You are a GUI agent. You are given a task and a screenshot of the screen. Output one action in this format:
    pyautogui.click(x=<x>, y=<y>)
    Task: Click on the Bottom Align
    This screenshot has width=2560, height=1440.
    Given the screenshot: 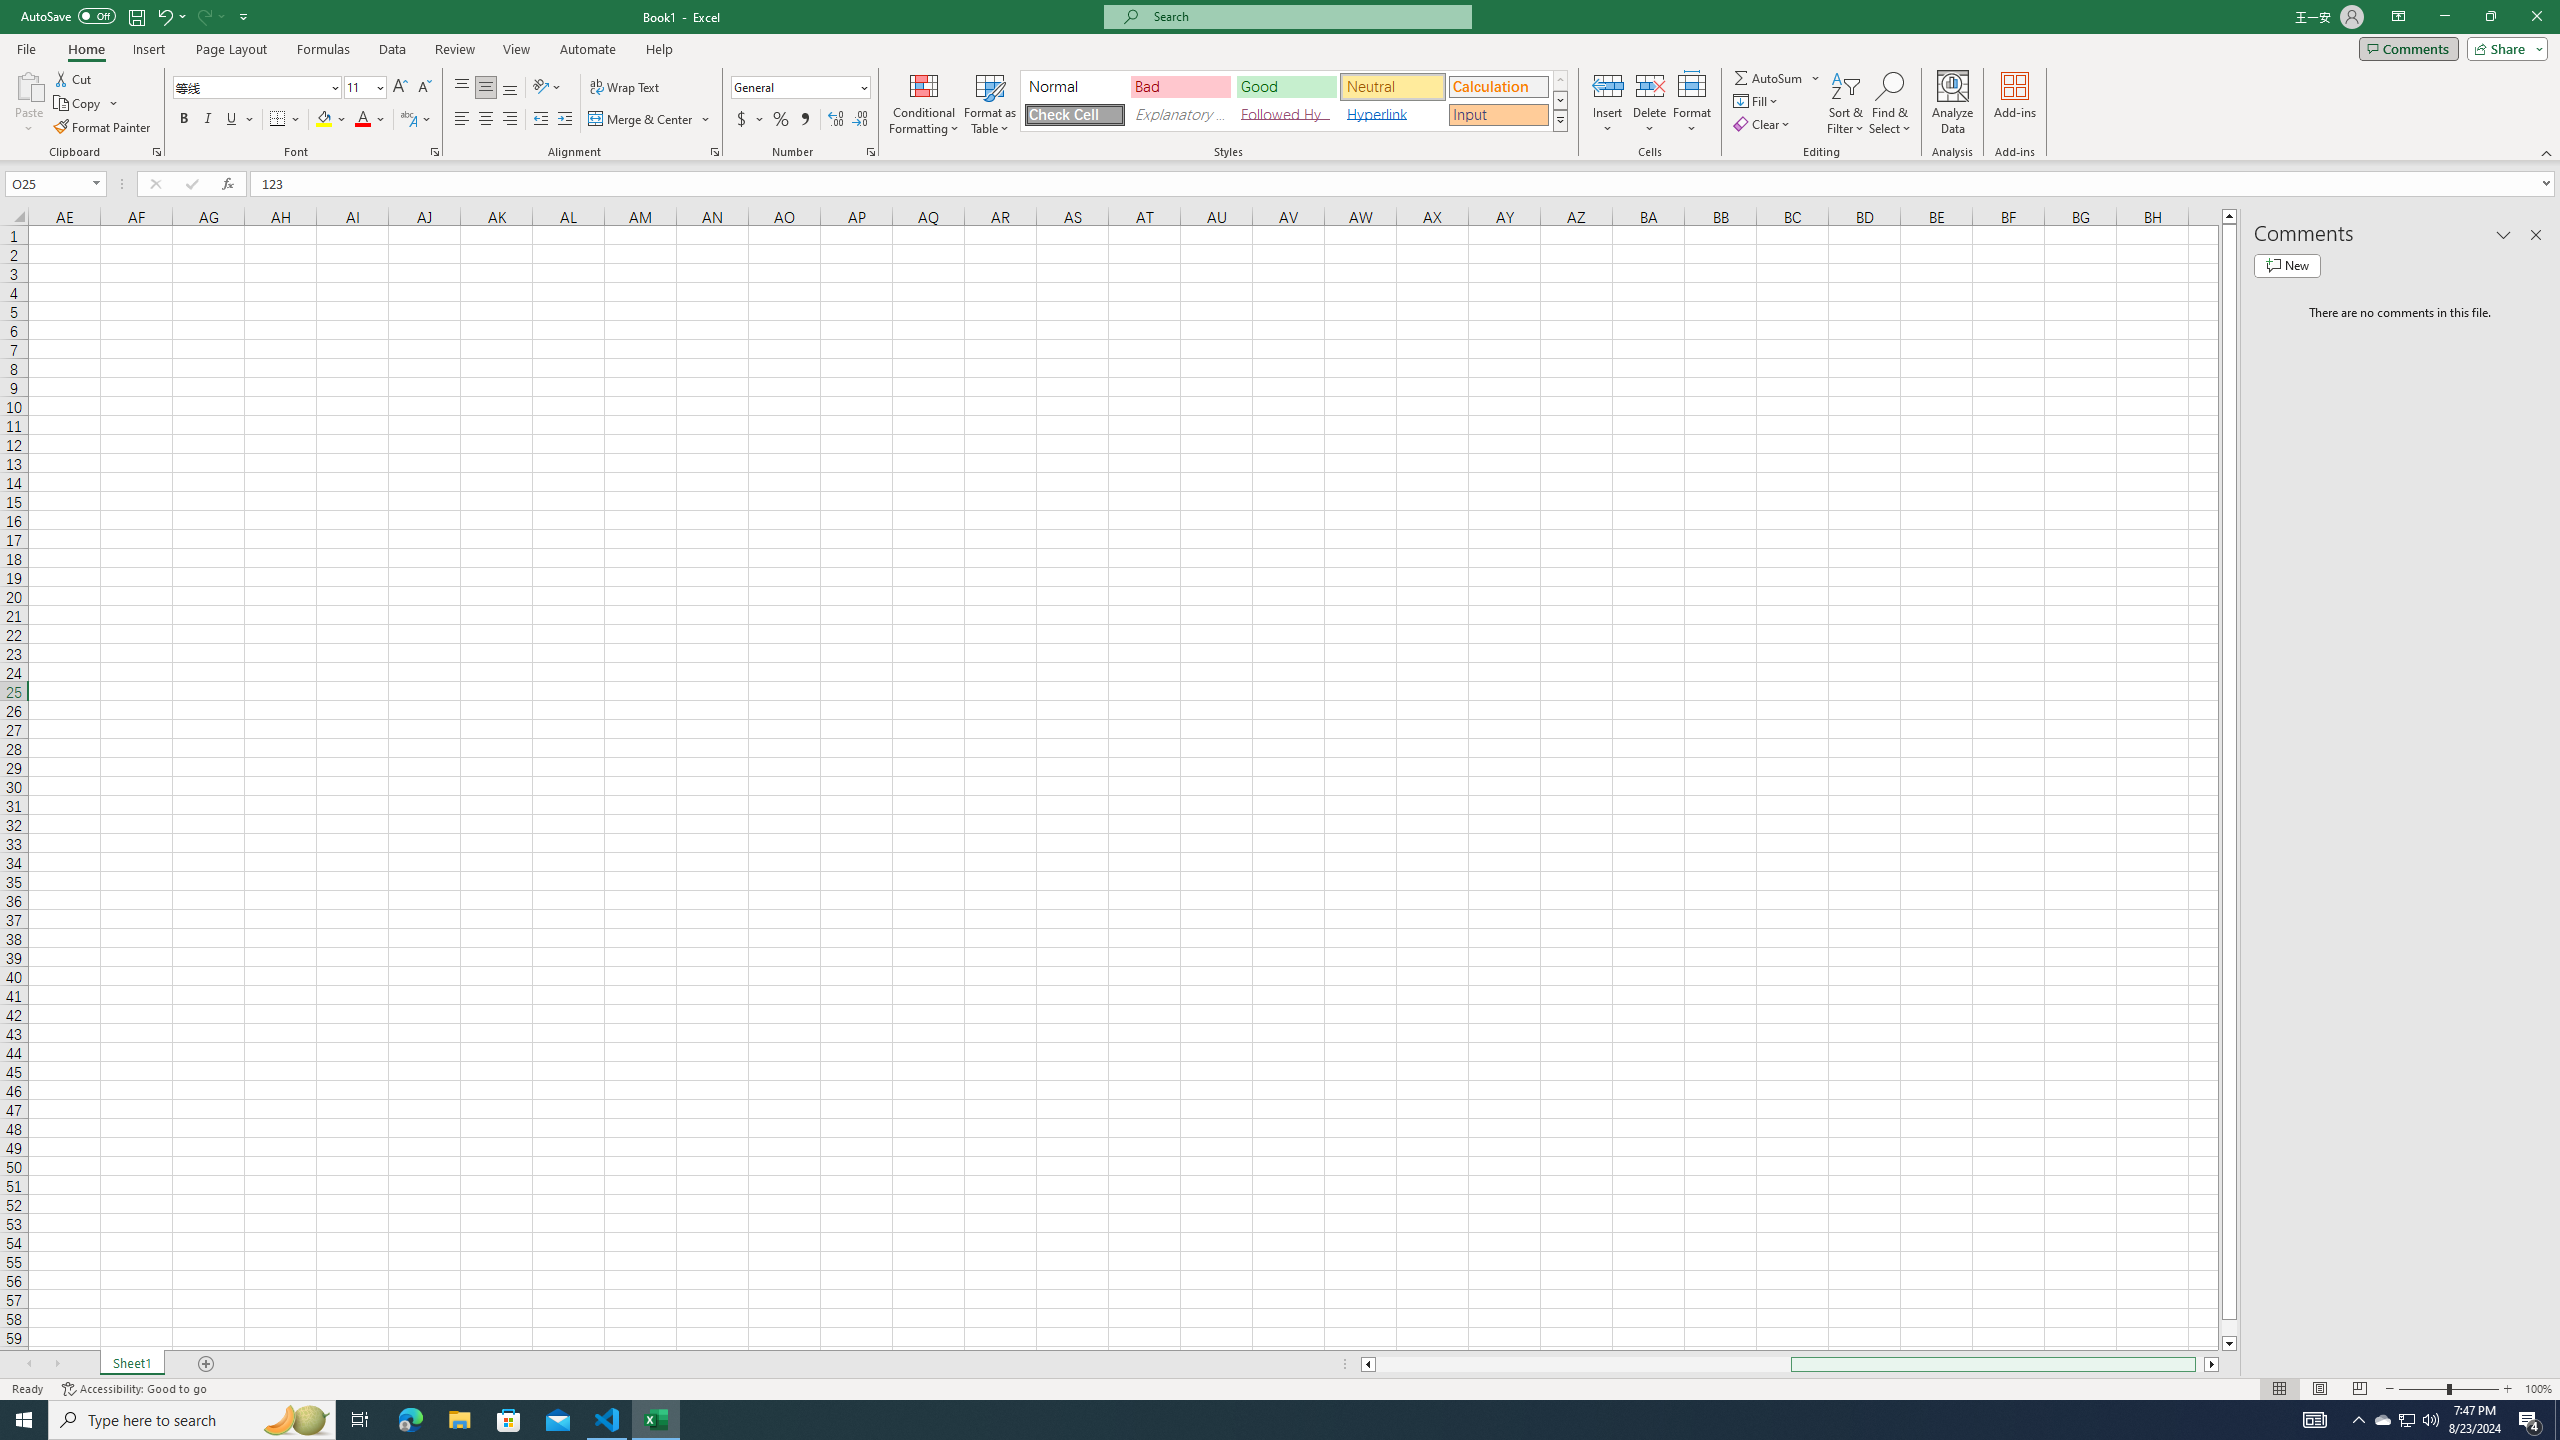 What is the action you would take?
    pyautogui.click(x=510, y=88)
    